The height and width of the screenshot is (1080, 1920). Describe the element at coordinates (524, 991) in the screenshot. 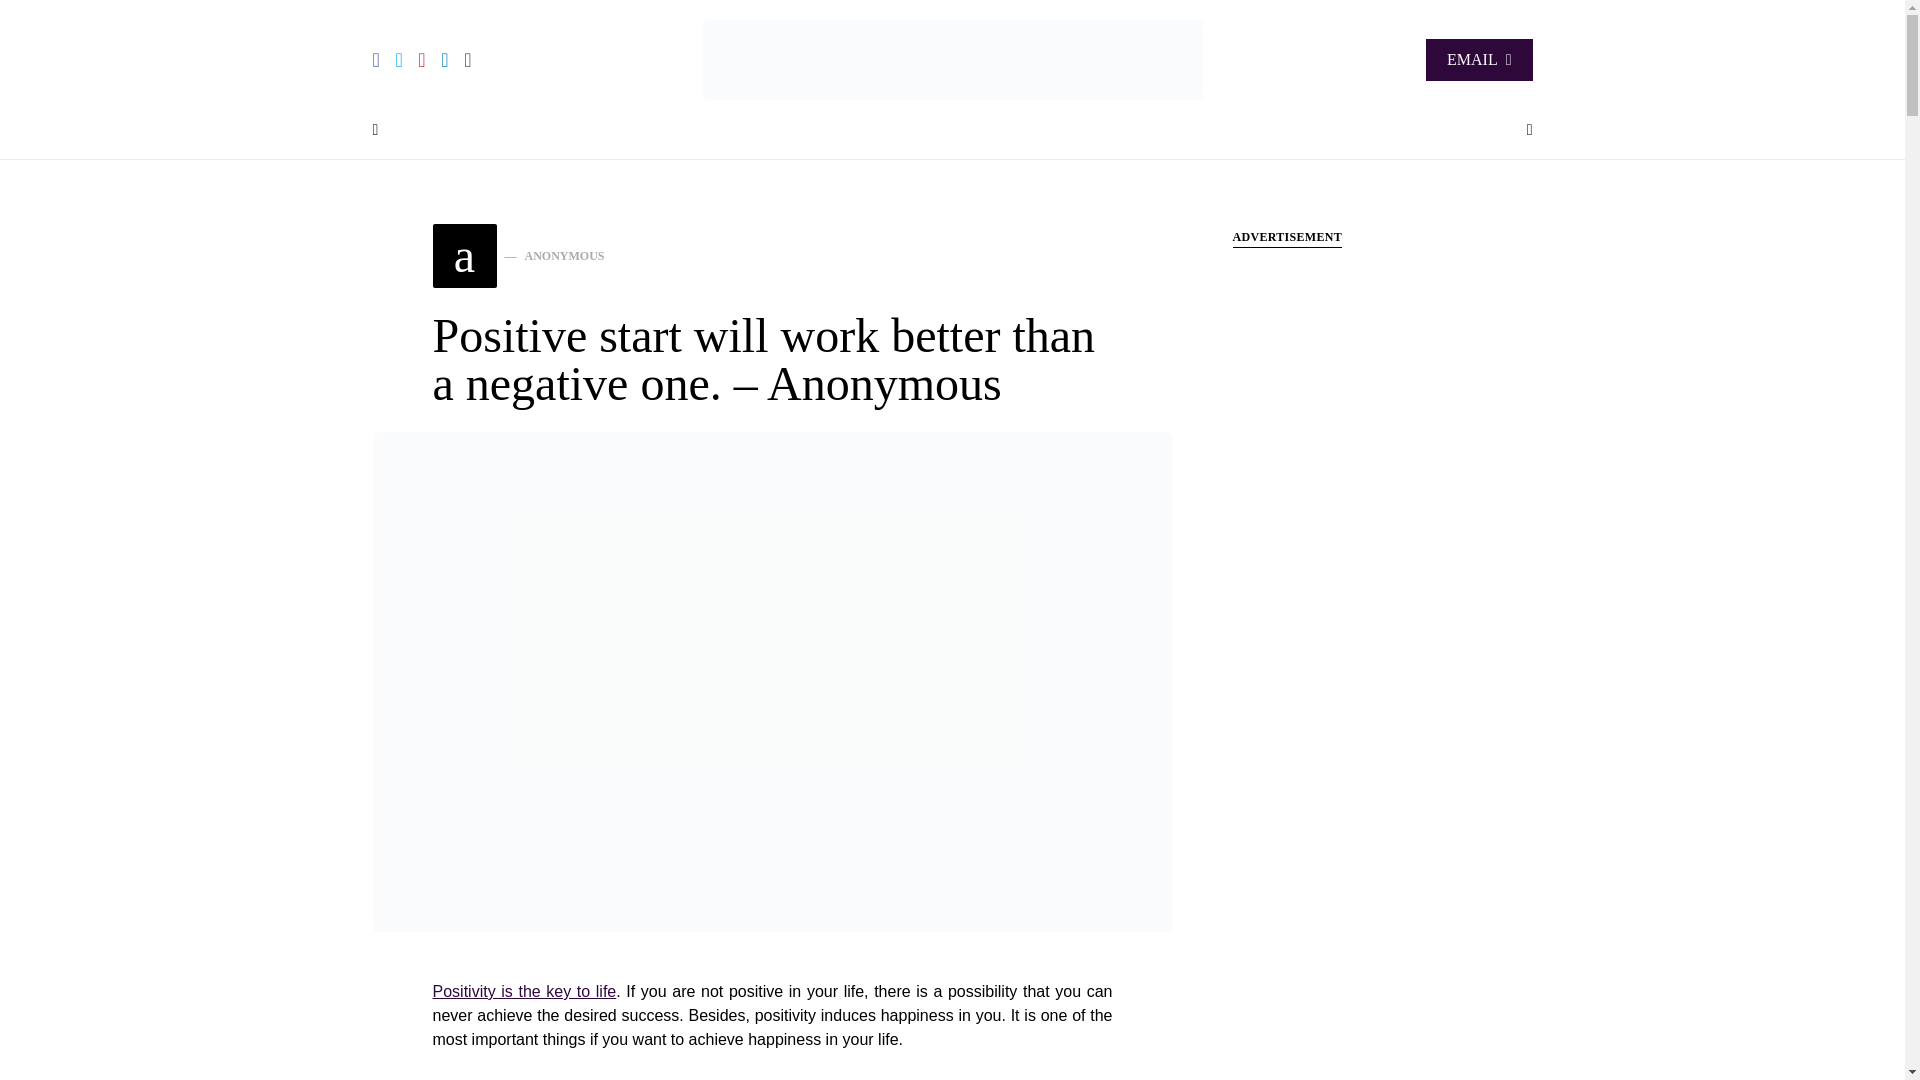

I see `Positivity is the key to life` at that location.